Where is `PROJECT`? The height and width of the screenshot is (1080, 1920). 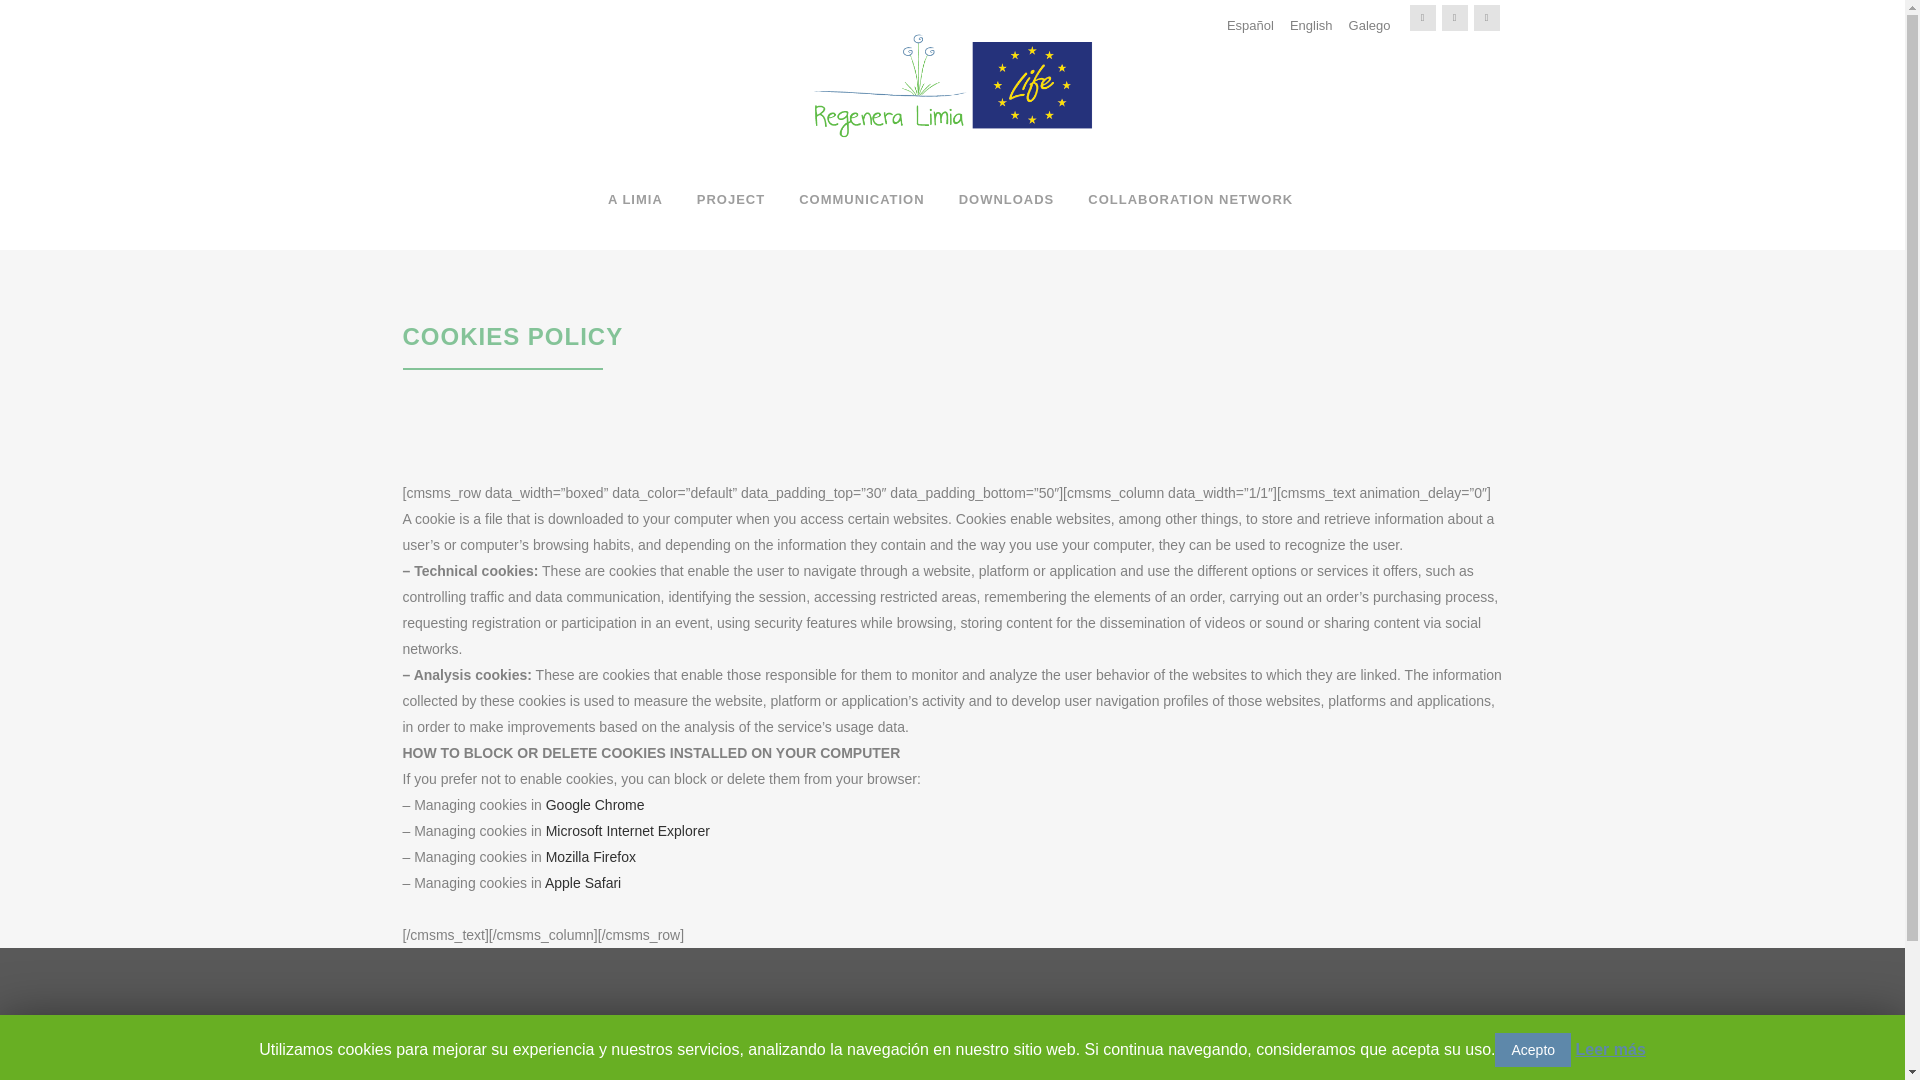
PROJECT is located at coordinates (730, 200).